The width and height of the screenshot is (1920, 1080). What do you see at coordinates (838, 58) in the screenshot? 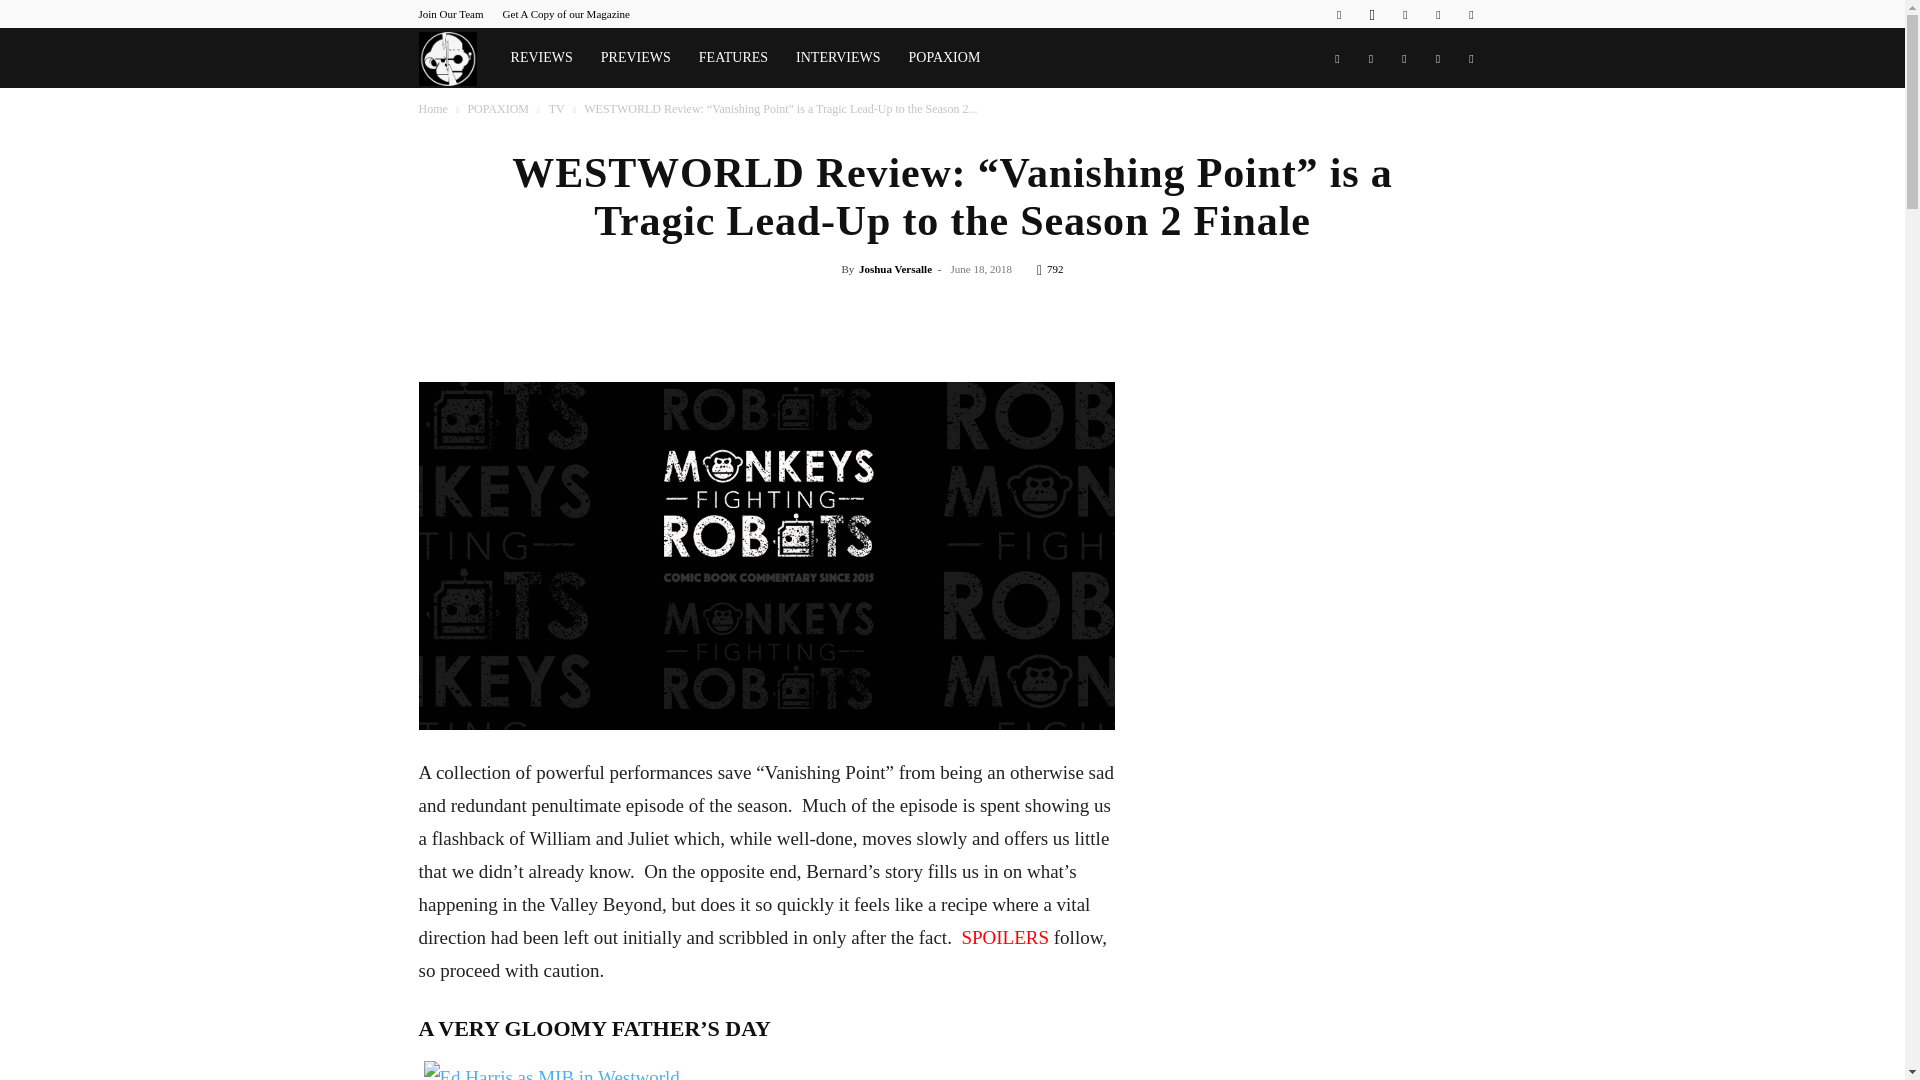
I see `INTERVIEWS` at bounding box center [838, 58].